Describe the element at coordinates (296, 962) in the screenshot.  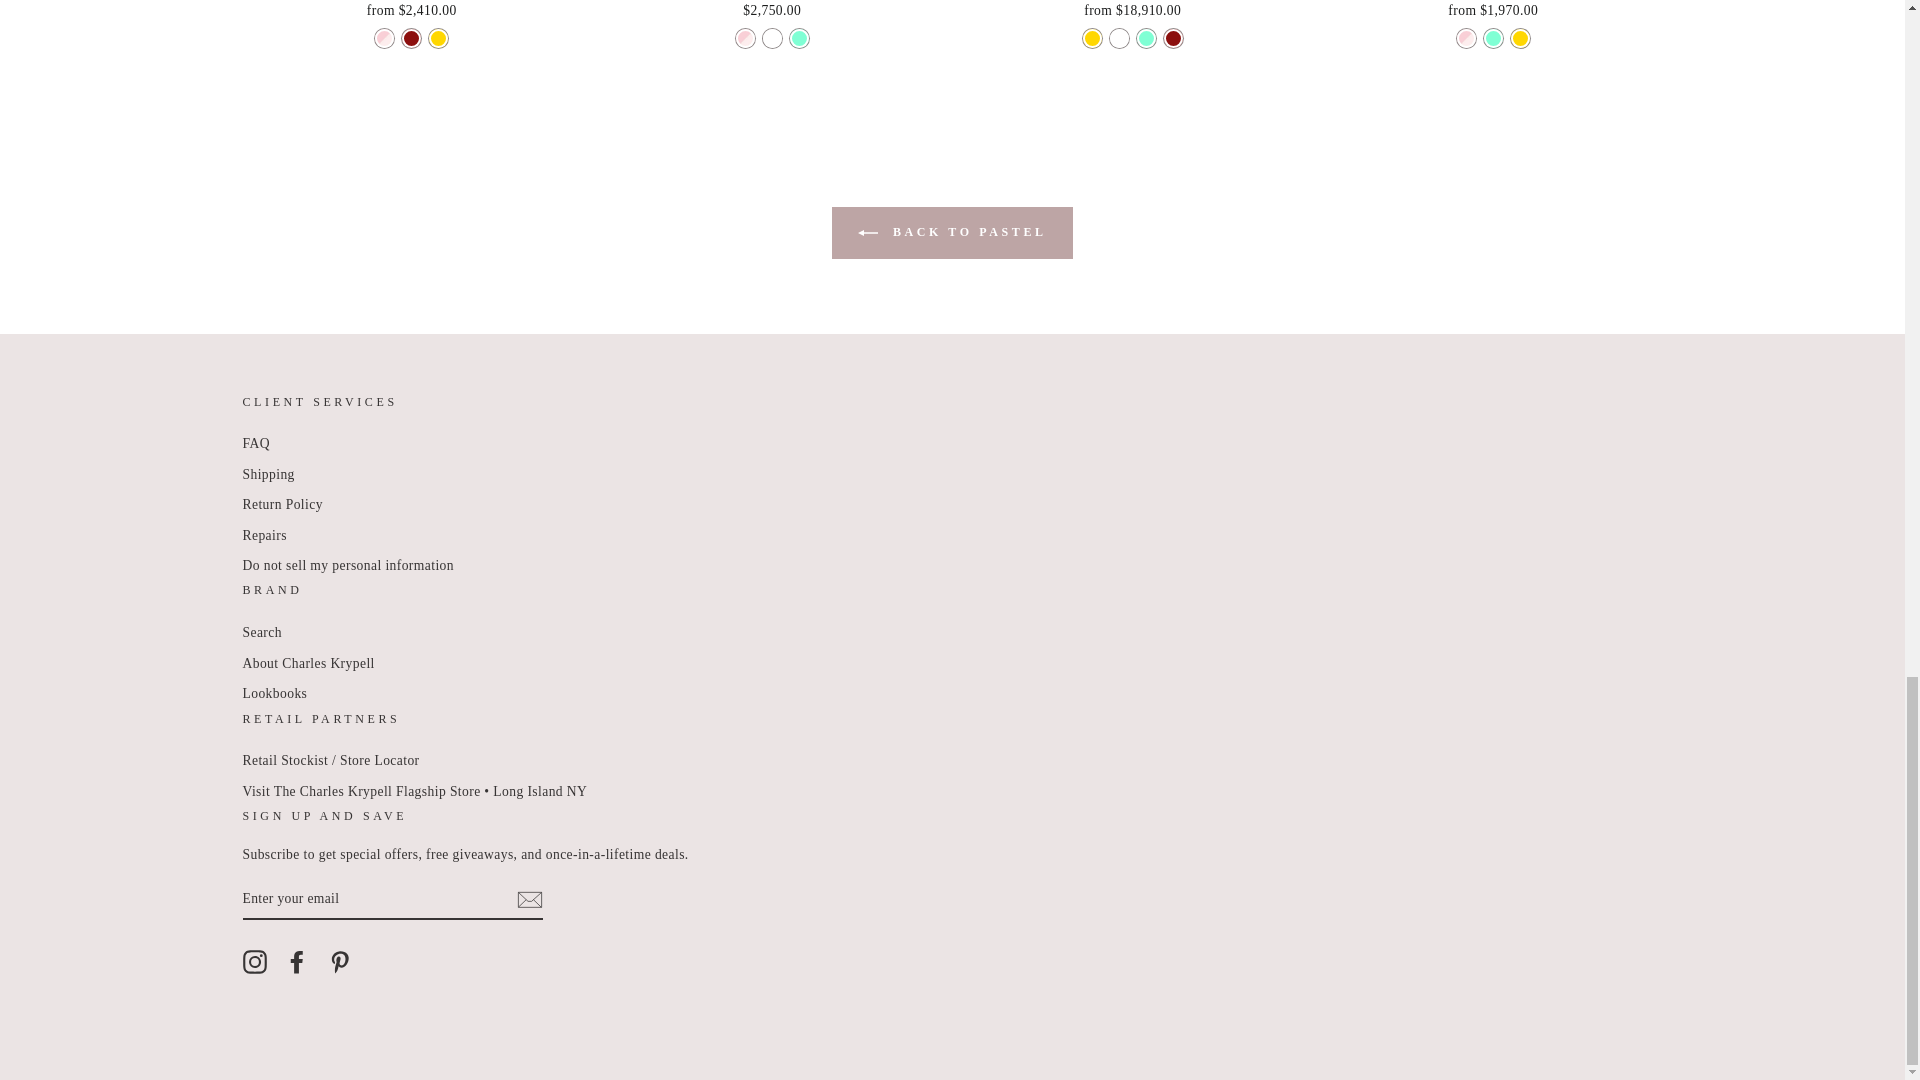
I see `Charles Krypell Fine Jewelry on Facebook` at that location.